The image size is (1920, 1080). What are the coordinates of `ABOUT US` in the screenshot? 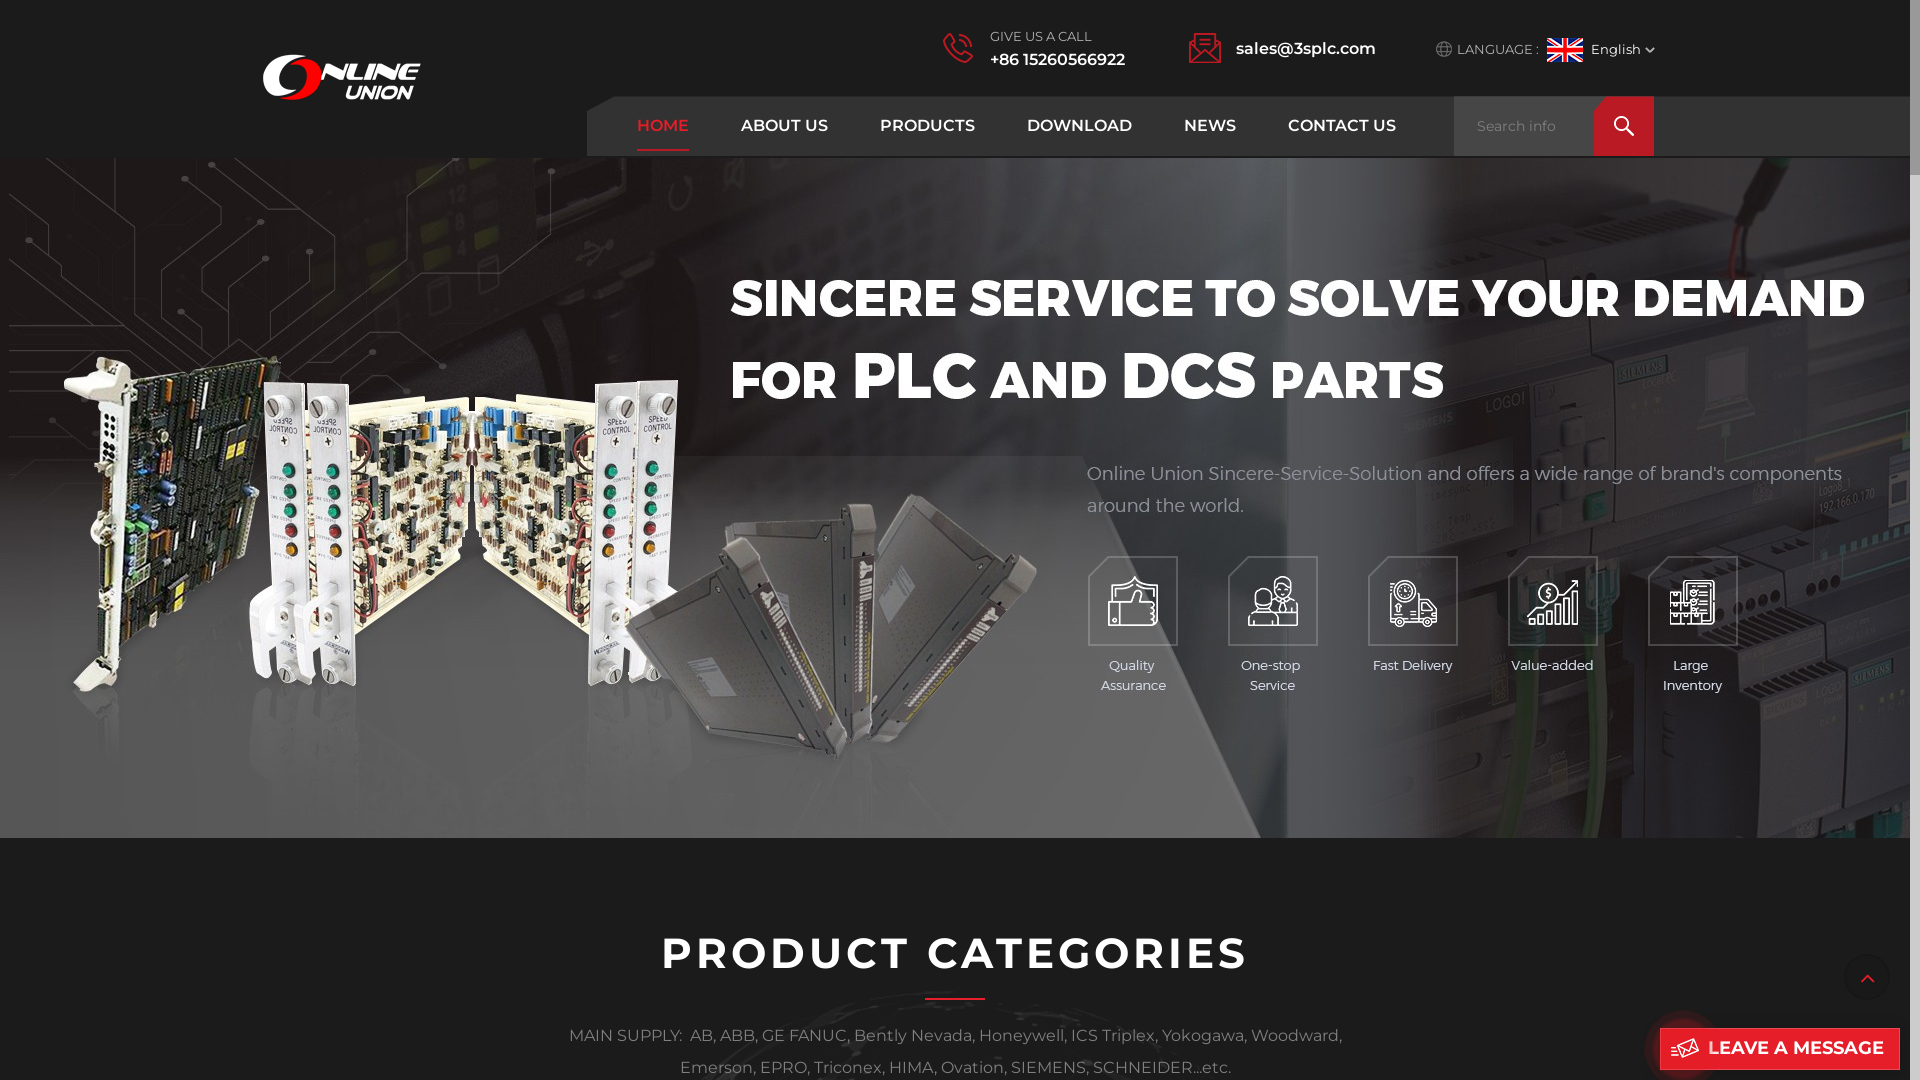 It's located at (784, 126).